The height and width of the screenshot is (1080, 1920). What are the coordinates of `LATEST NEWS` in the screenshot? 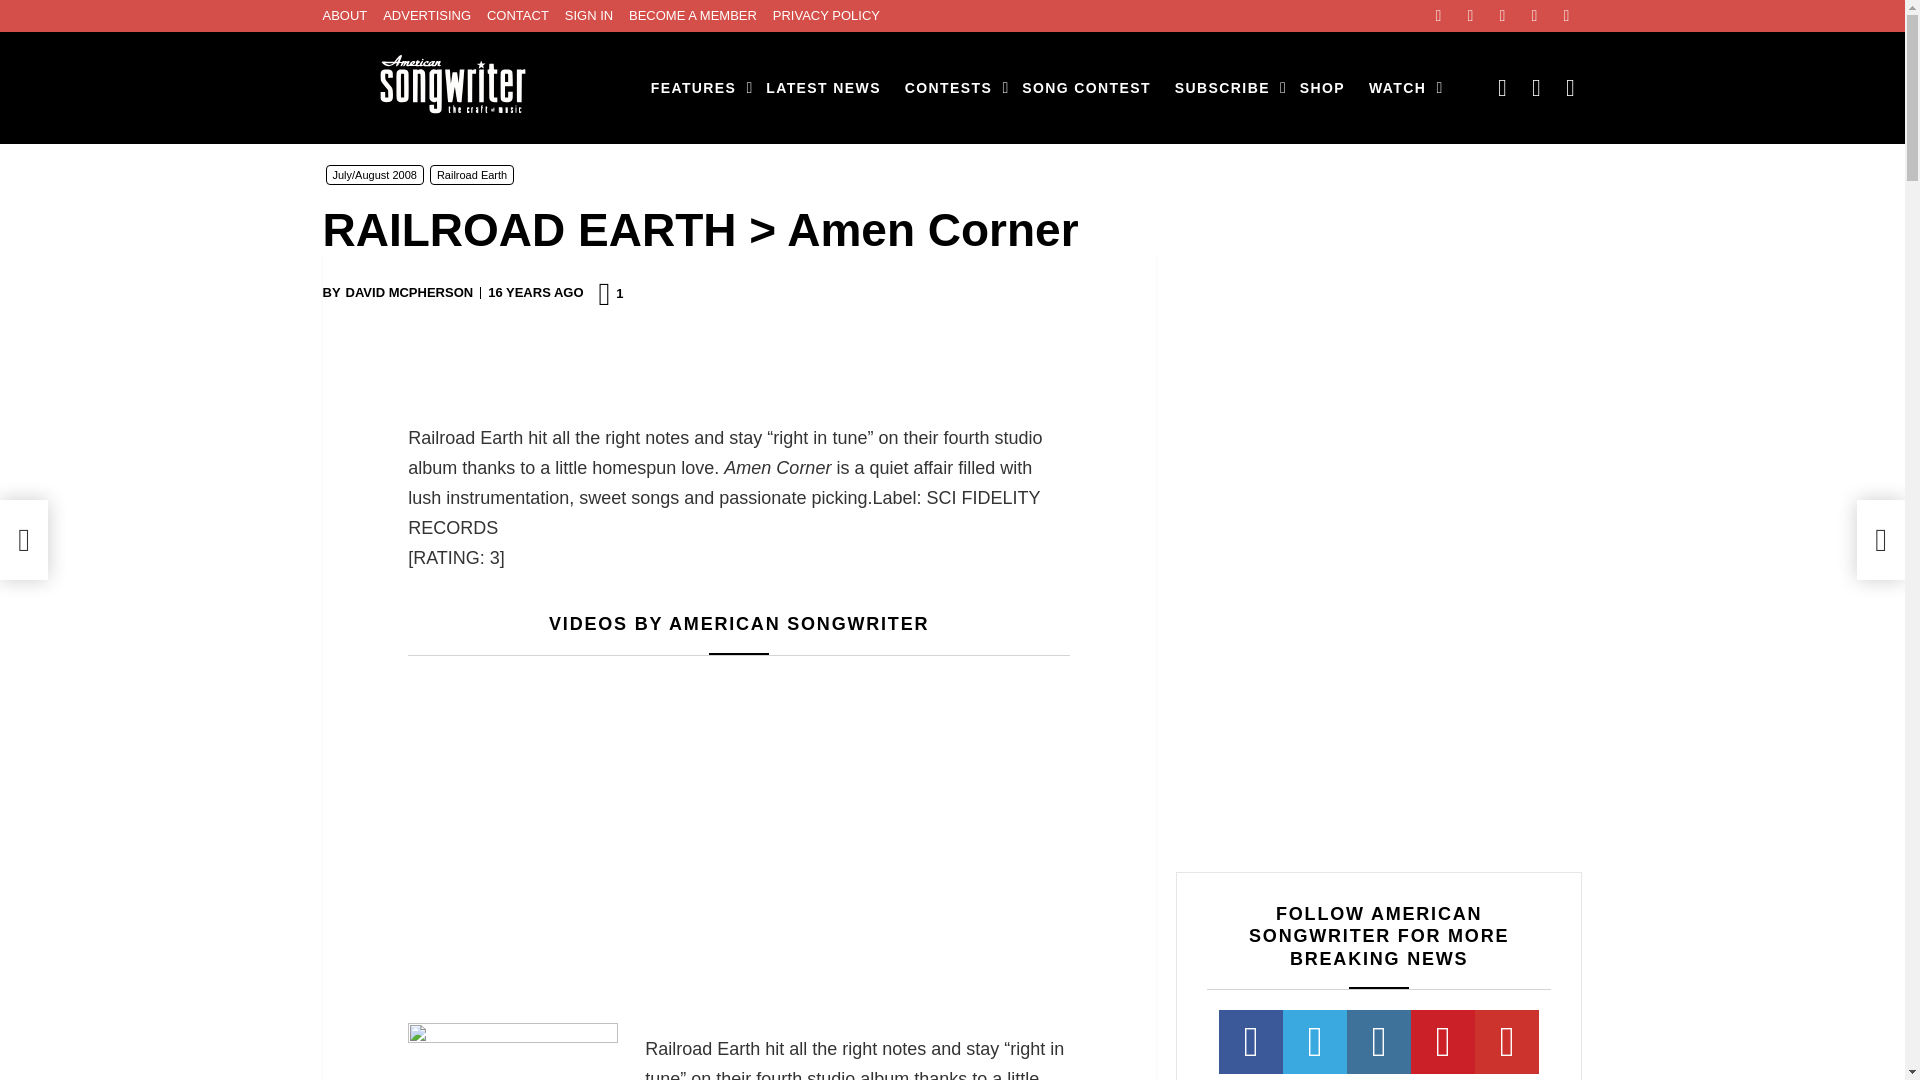 It's located at (823, 88).